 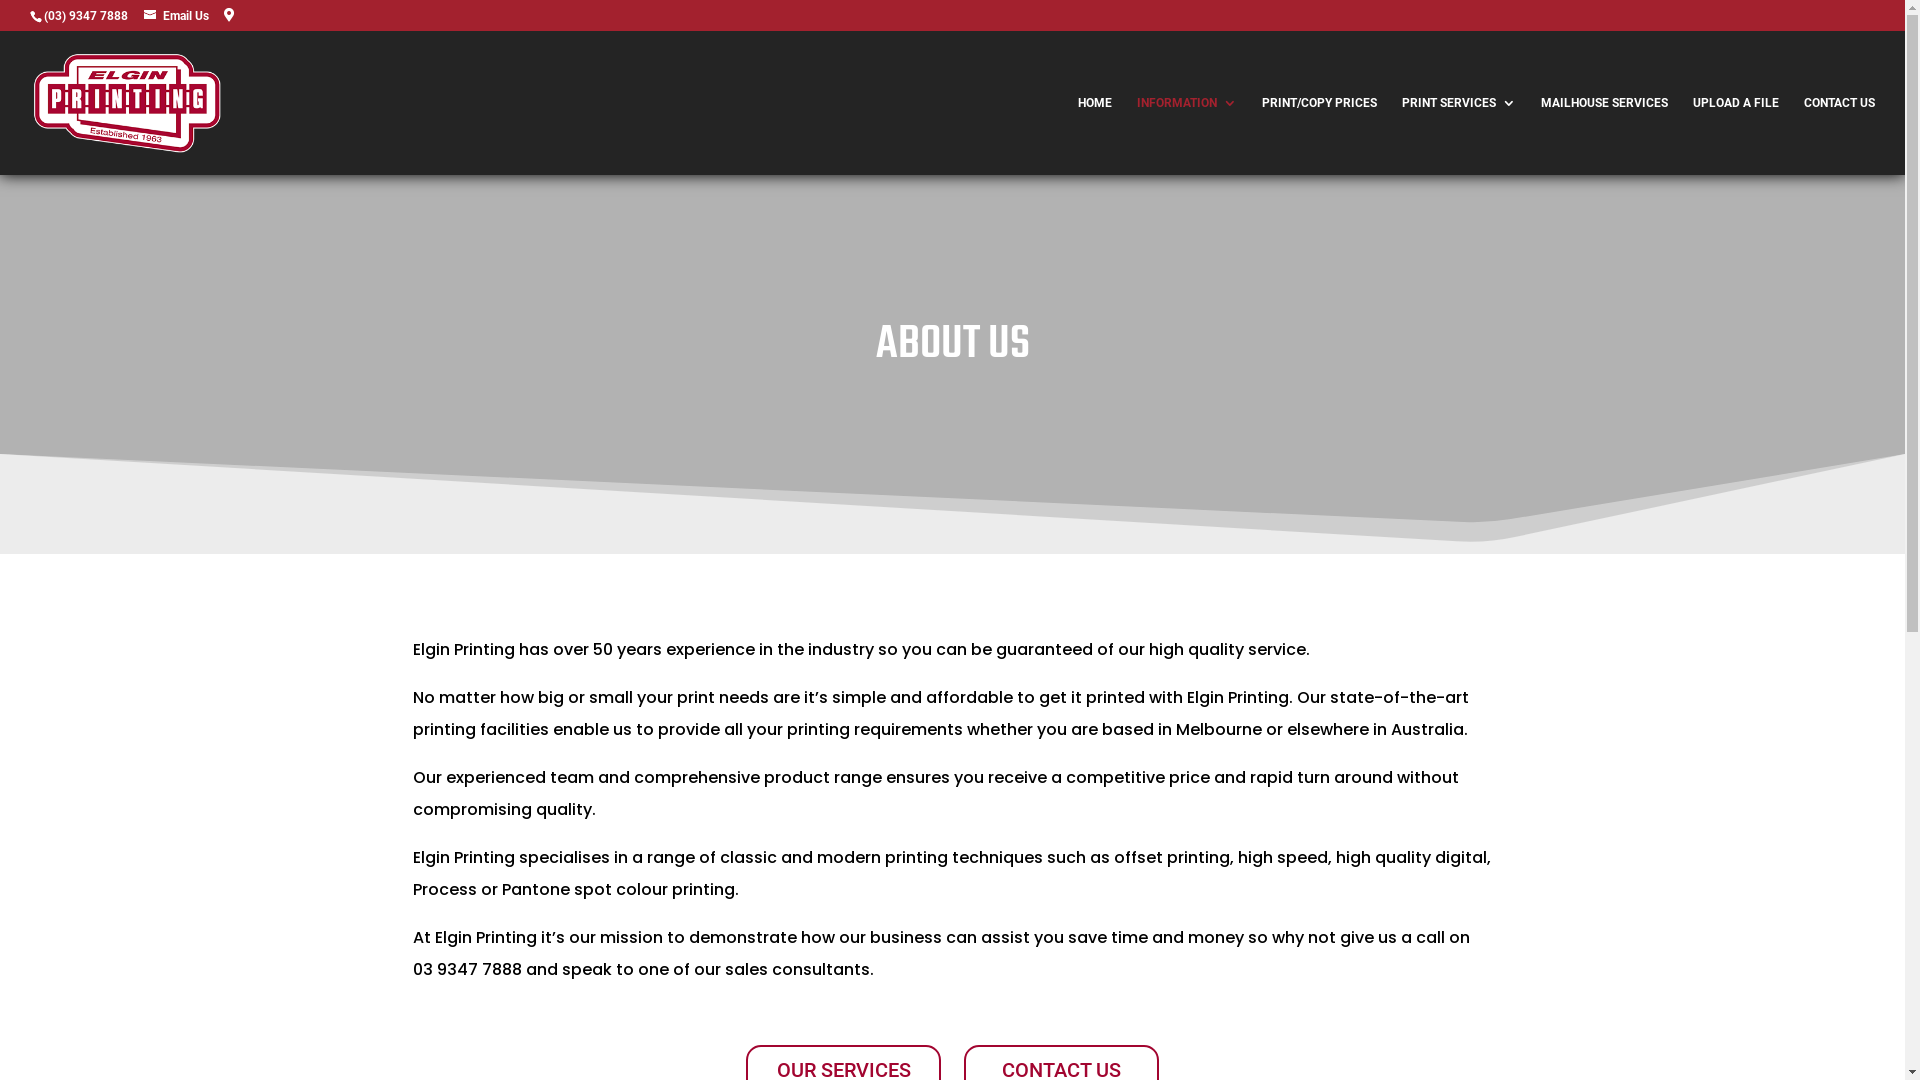 I want to click on INFORMATION, so click(x=1187, y=136).